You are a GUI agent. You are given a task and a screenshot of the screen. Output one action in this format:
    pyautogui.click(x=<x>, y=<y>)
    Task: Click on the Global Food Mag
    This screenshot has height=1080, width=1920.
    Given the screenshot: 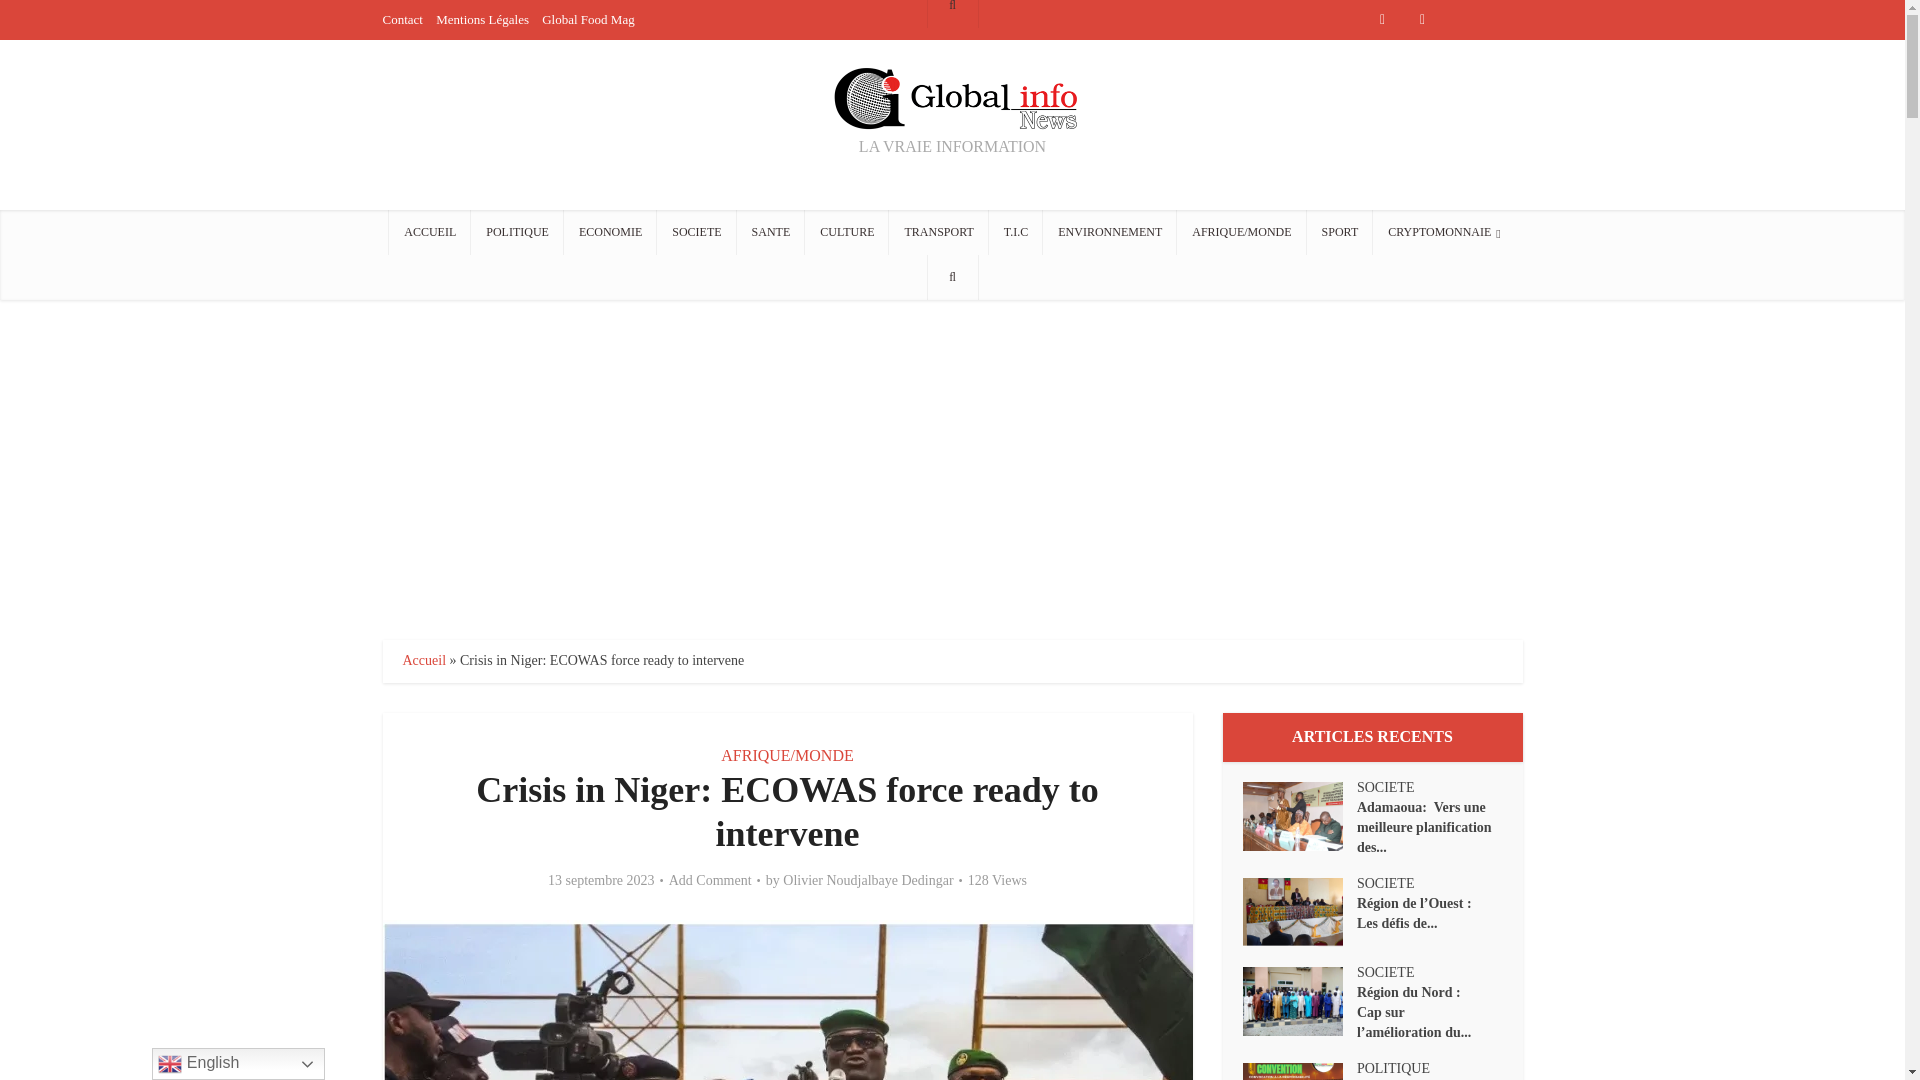 What is the action you would take?
    pyautogui.click(x=587, y=19)
    